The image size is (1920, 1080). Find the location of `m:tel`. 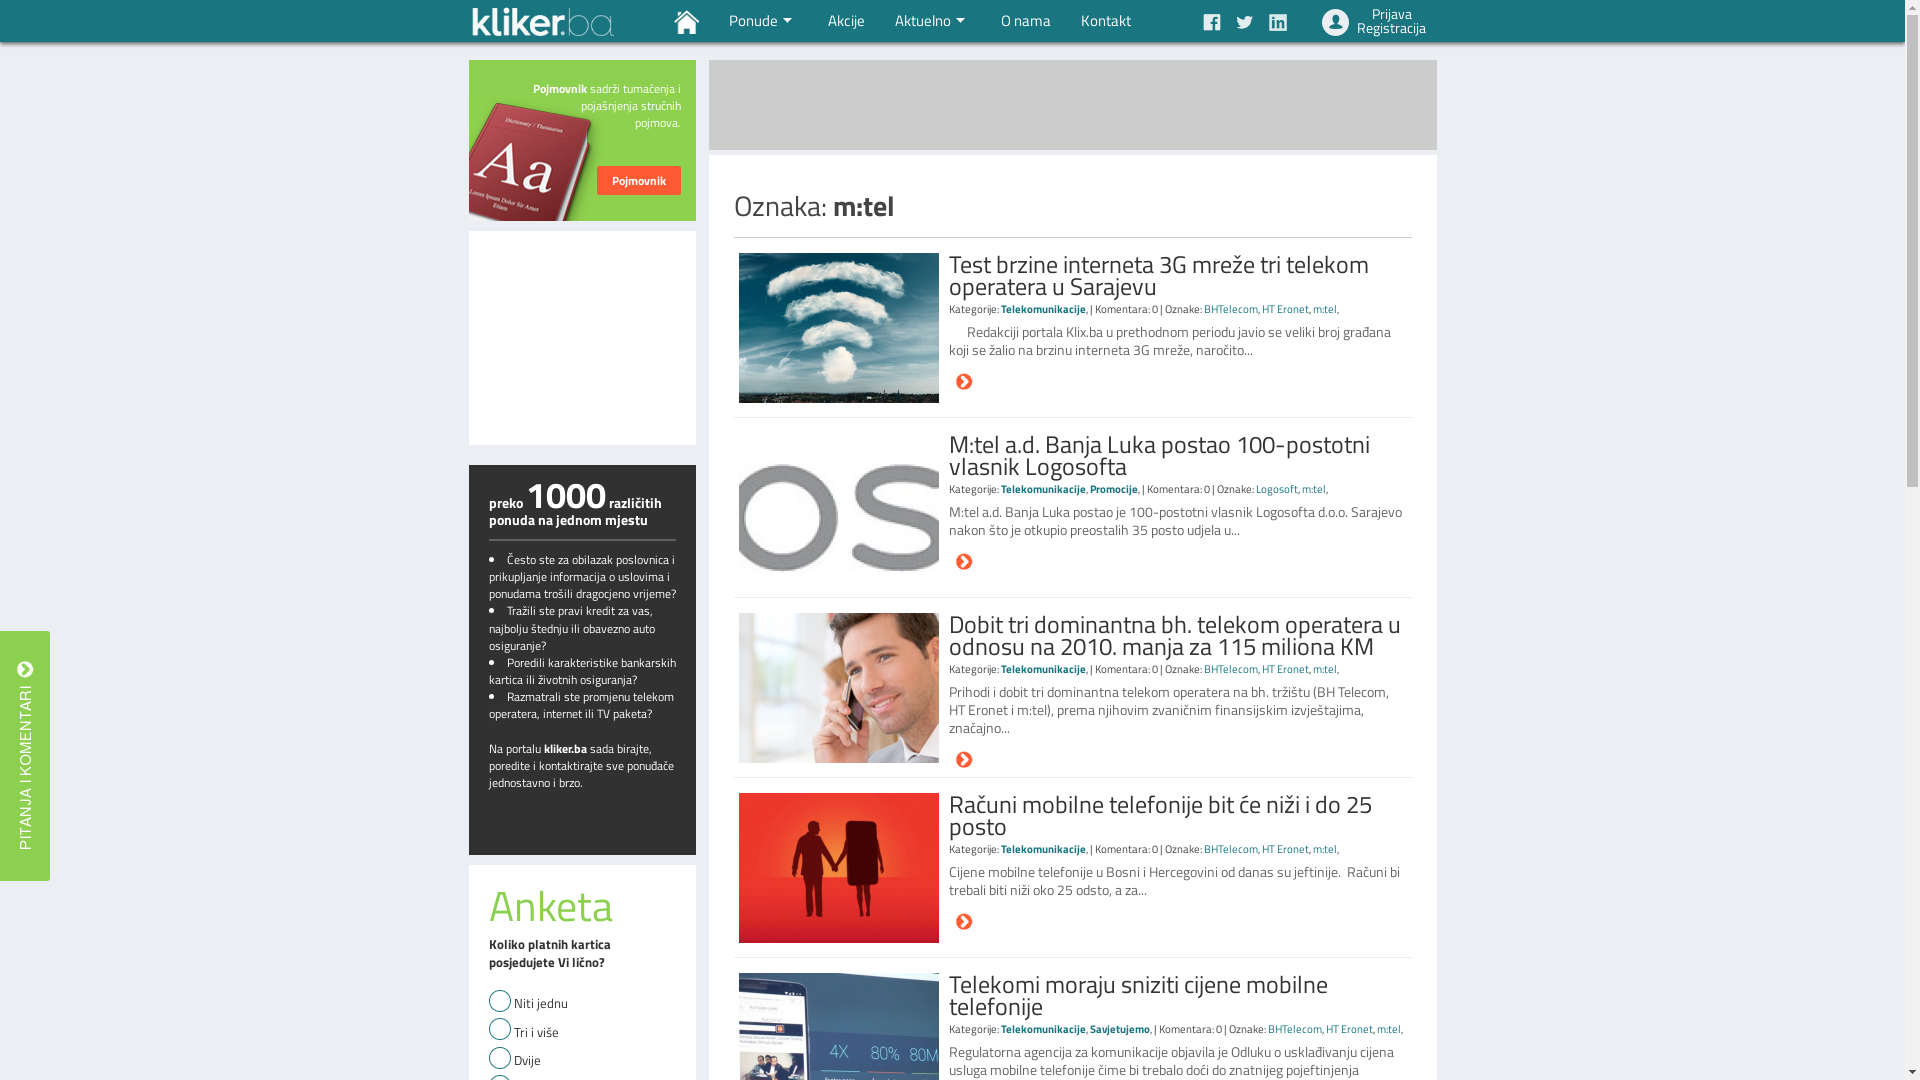

m:tel is located at coordinates (1324, 849).